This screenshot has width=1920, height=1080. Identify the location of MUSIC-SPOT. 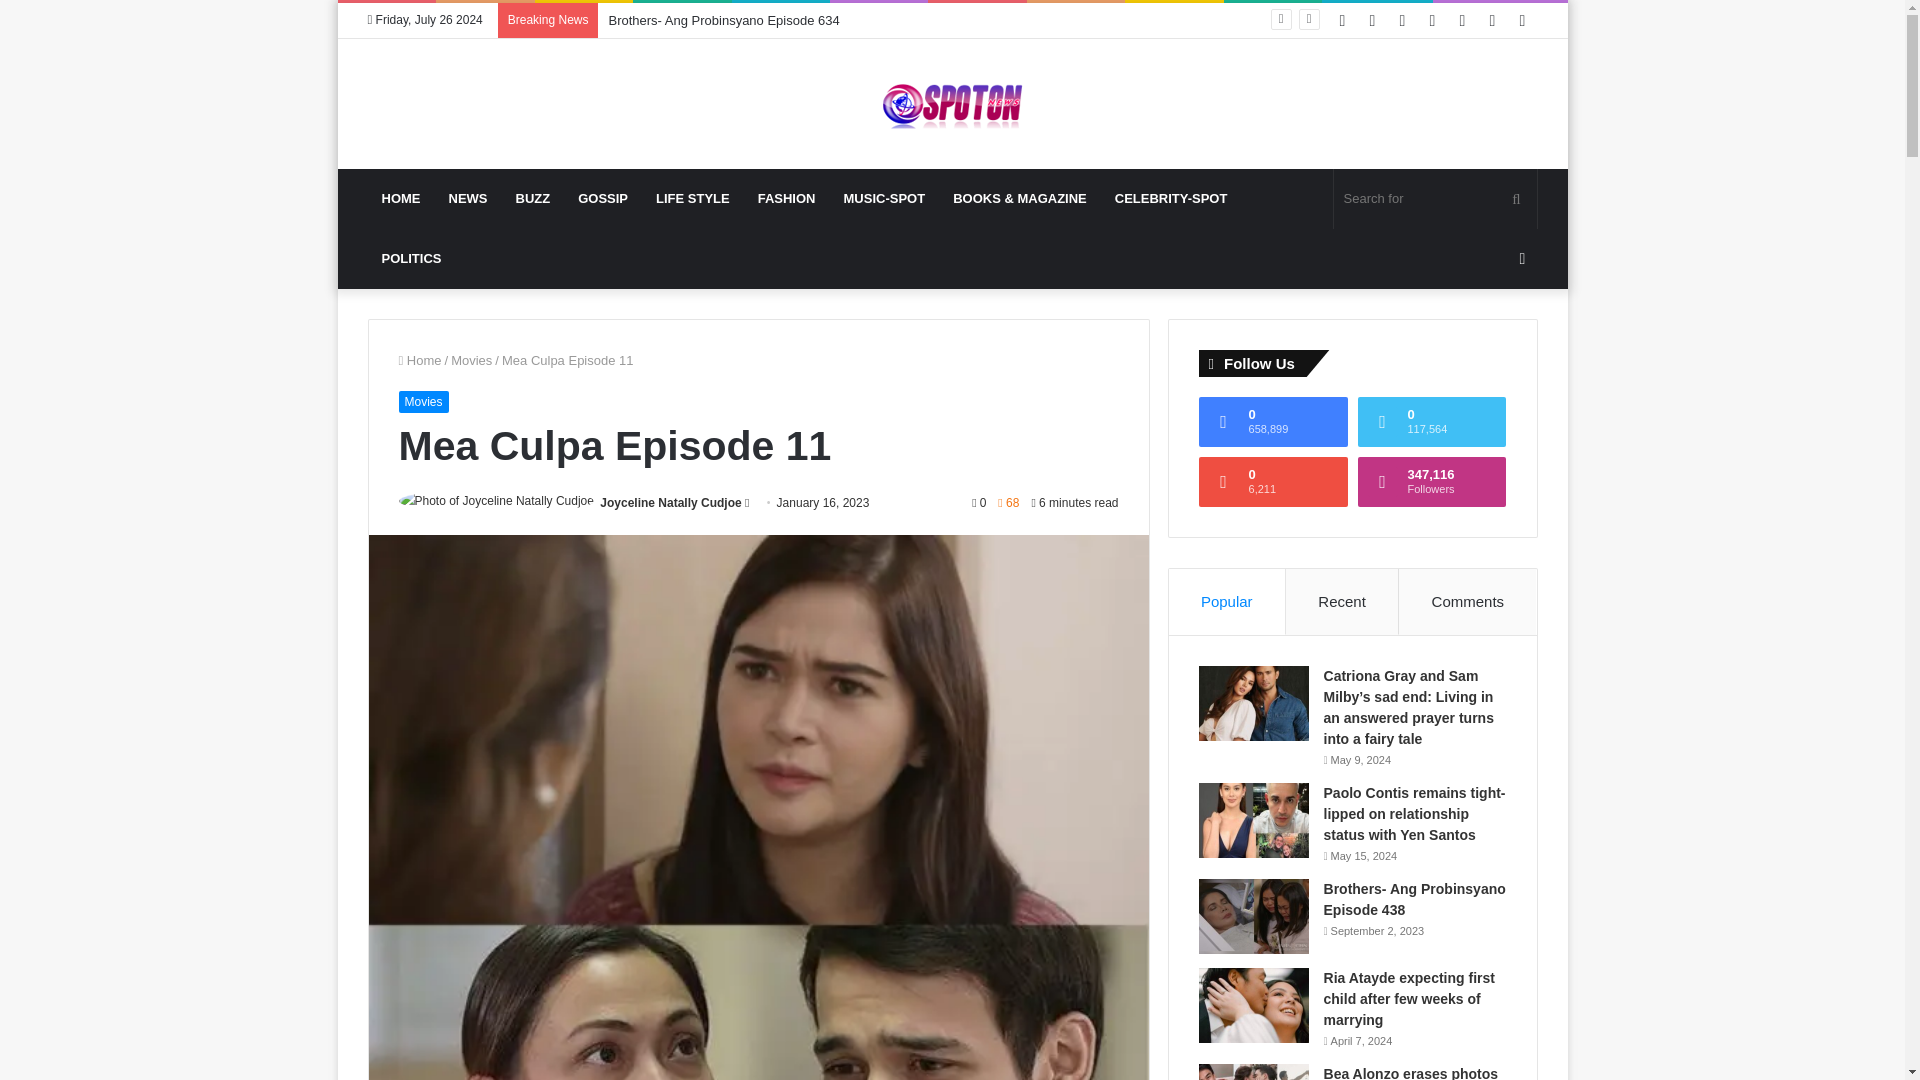
(884, 198).